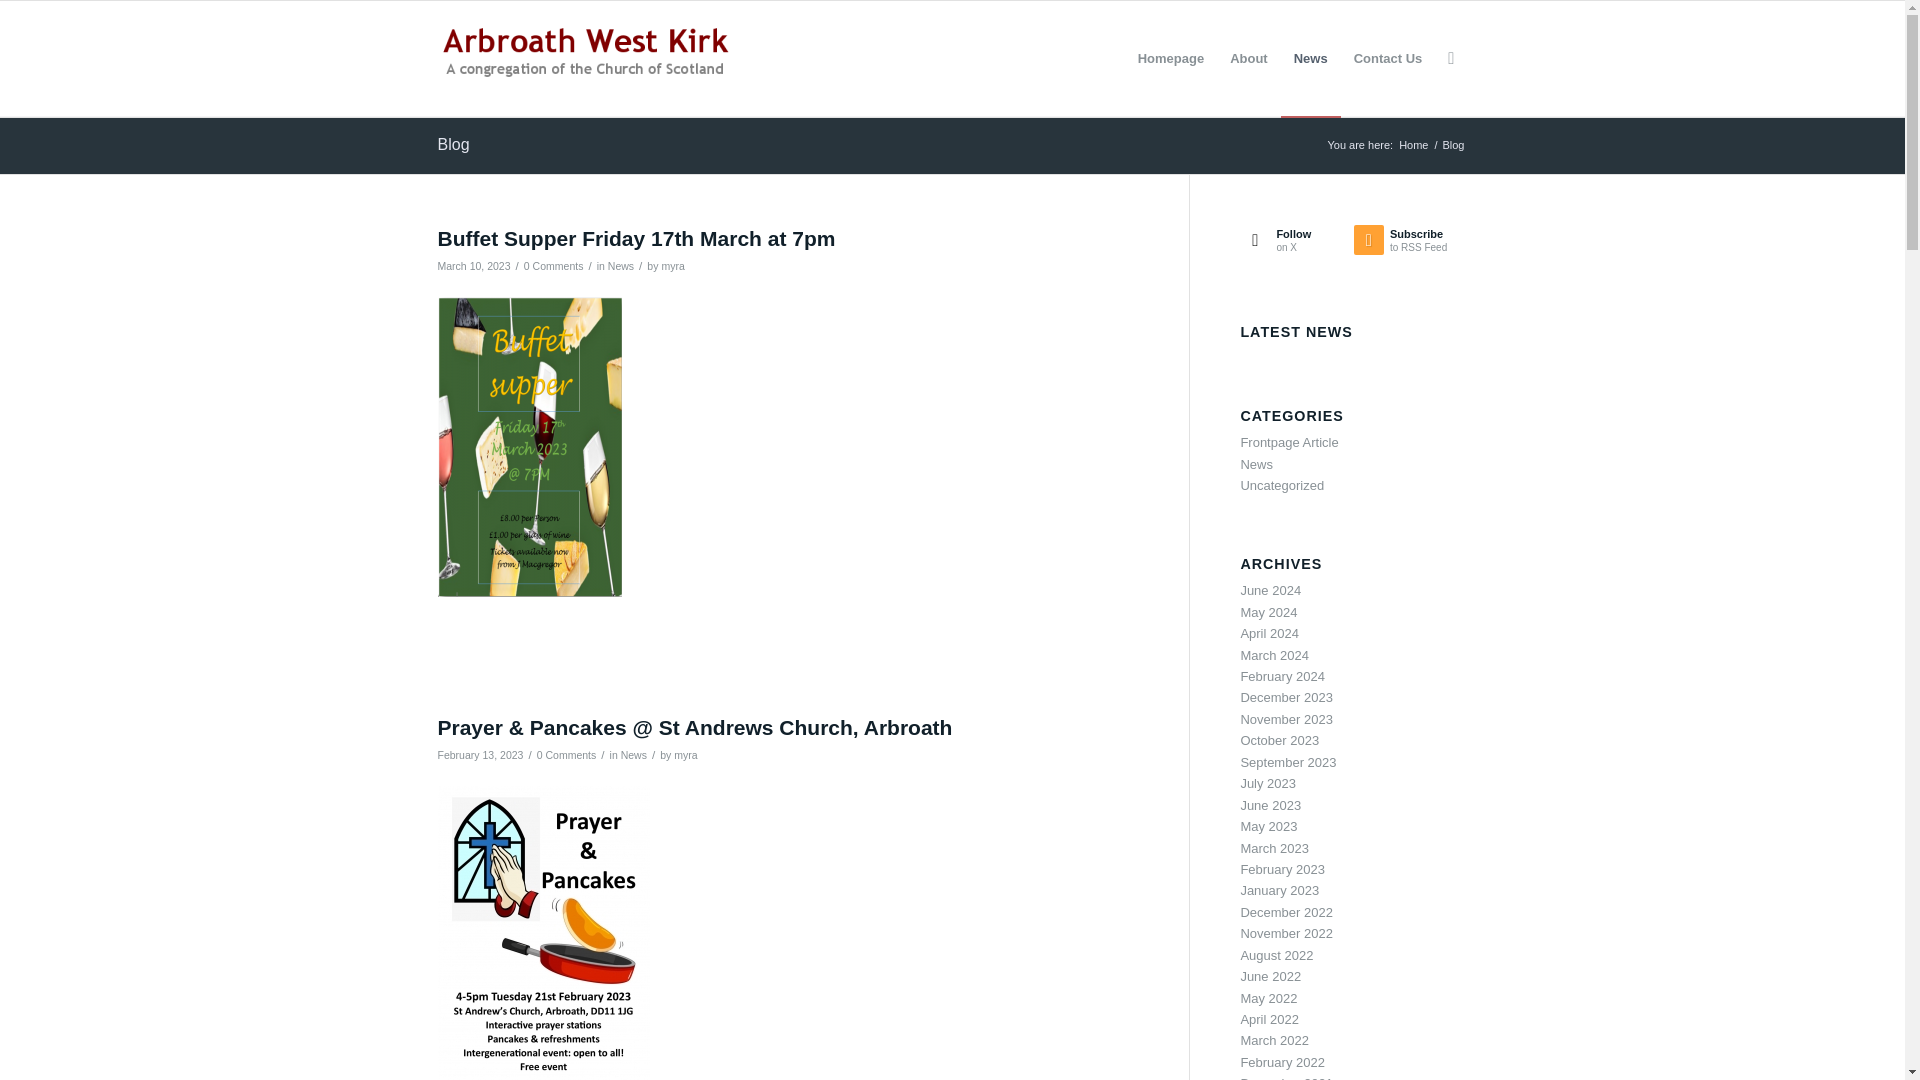 The image size is (1920, 1080). Describe the element at coordinates (634, 755) in the screenshot. I see `News` at that location.